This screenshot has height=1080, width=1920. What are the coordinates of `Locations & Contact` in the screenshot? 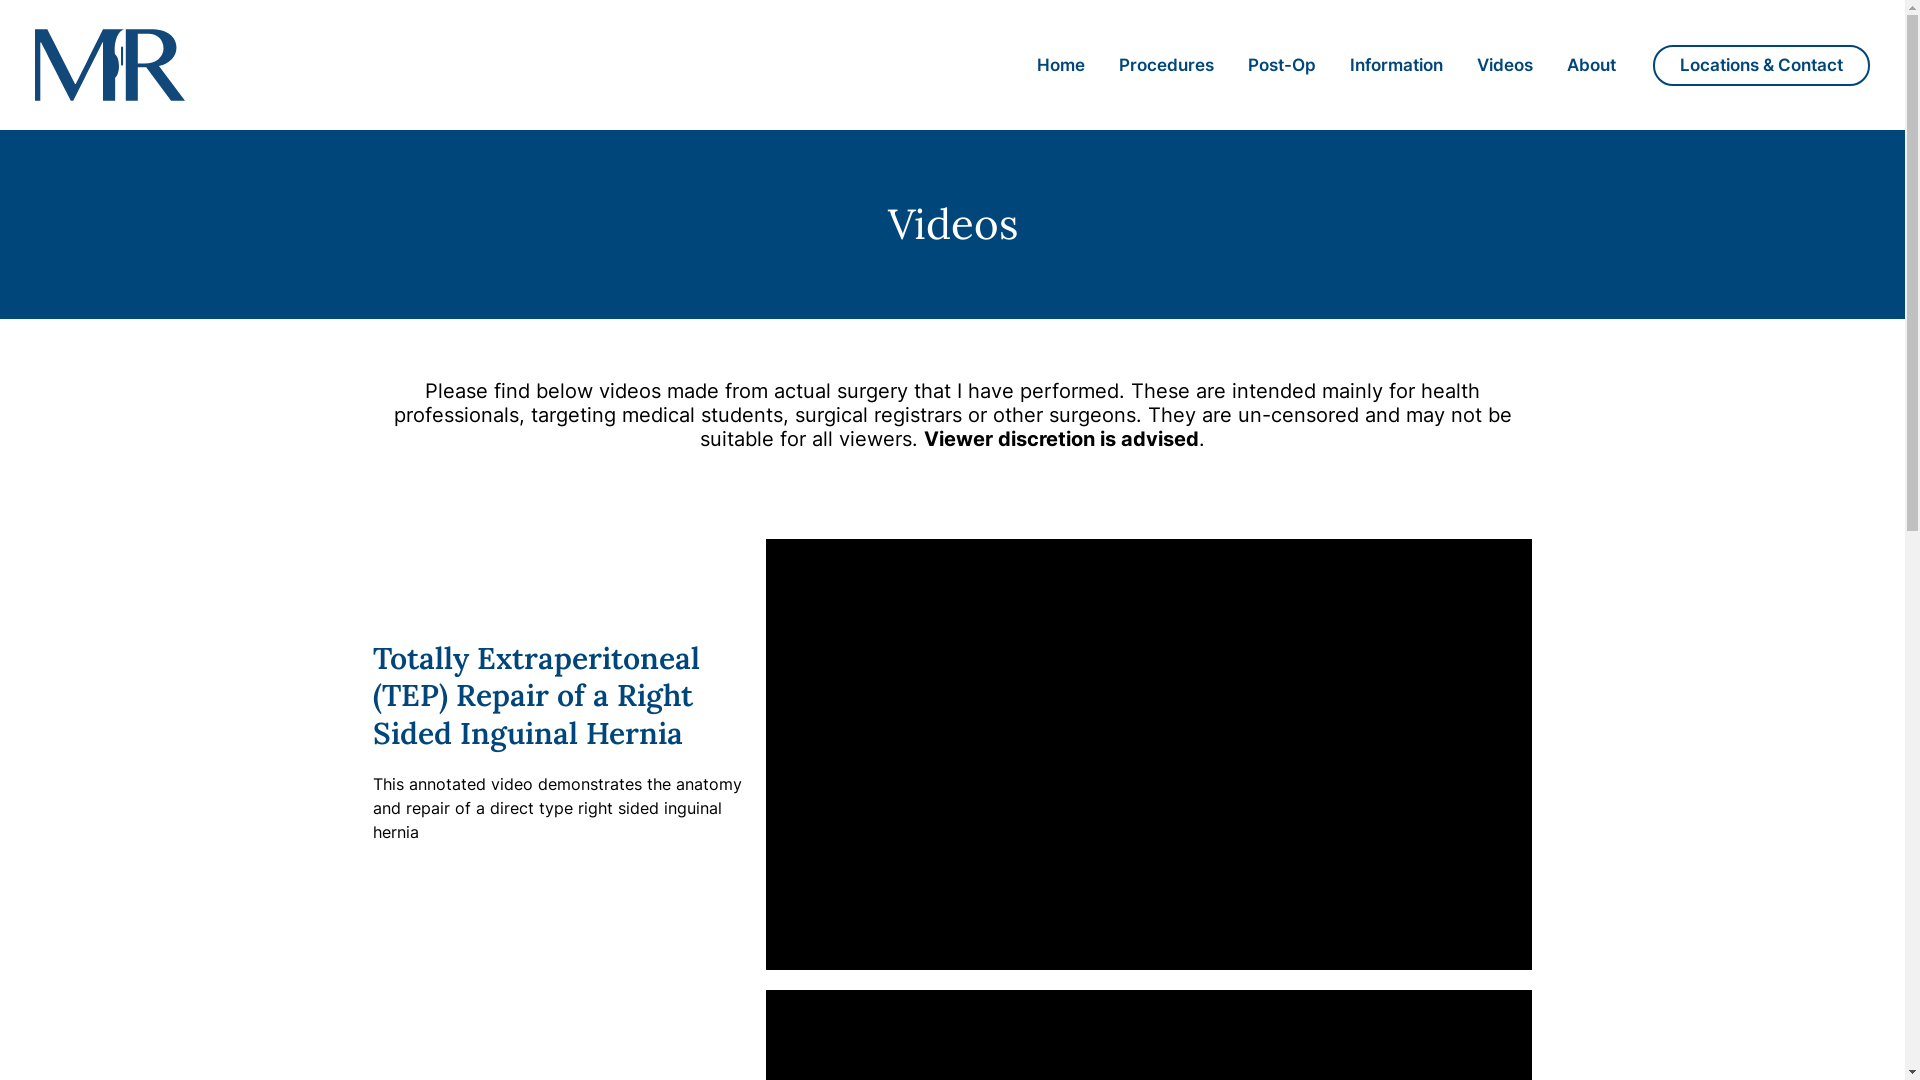 It's located at (1762, 64).